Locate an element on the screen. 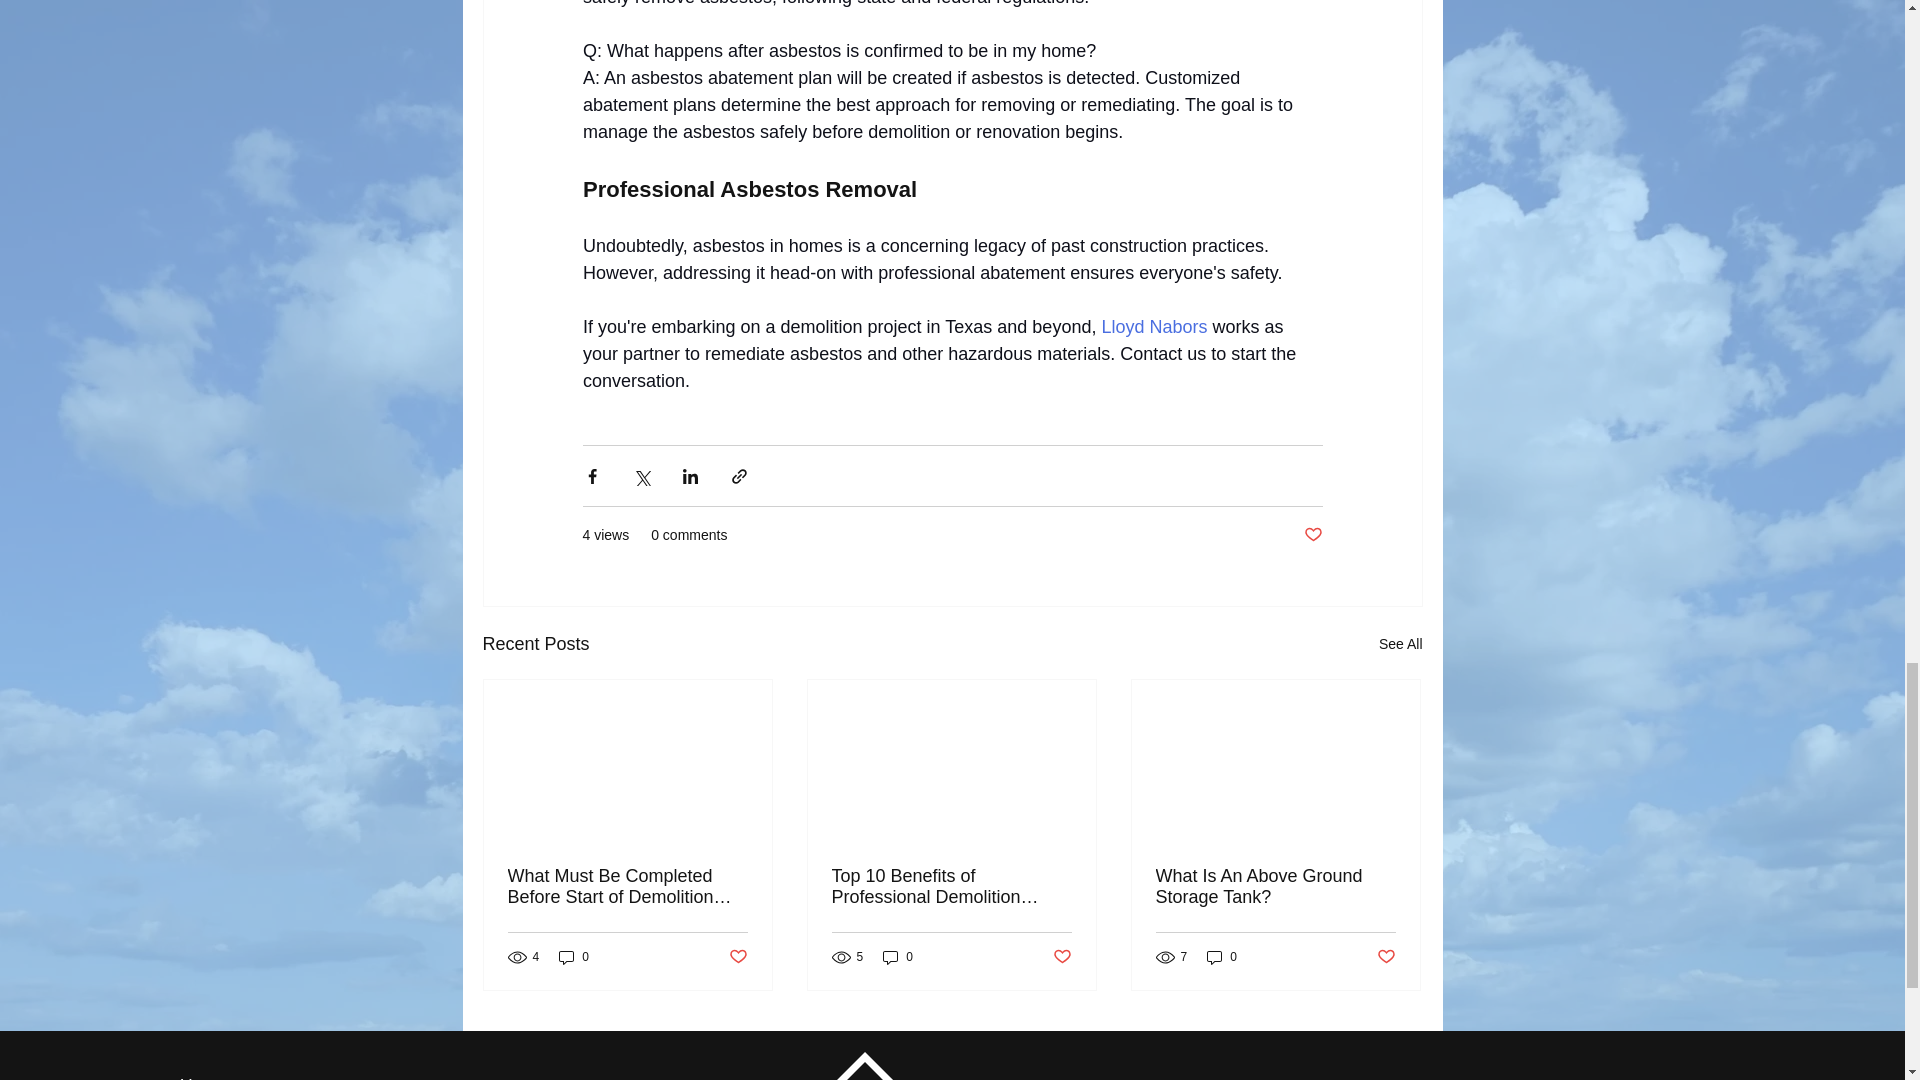 Image resolution: width=1920 pixels, height=1080 pixels. See All is located at coordinates (1400, 644).